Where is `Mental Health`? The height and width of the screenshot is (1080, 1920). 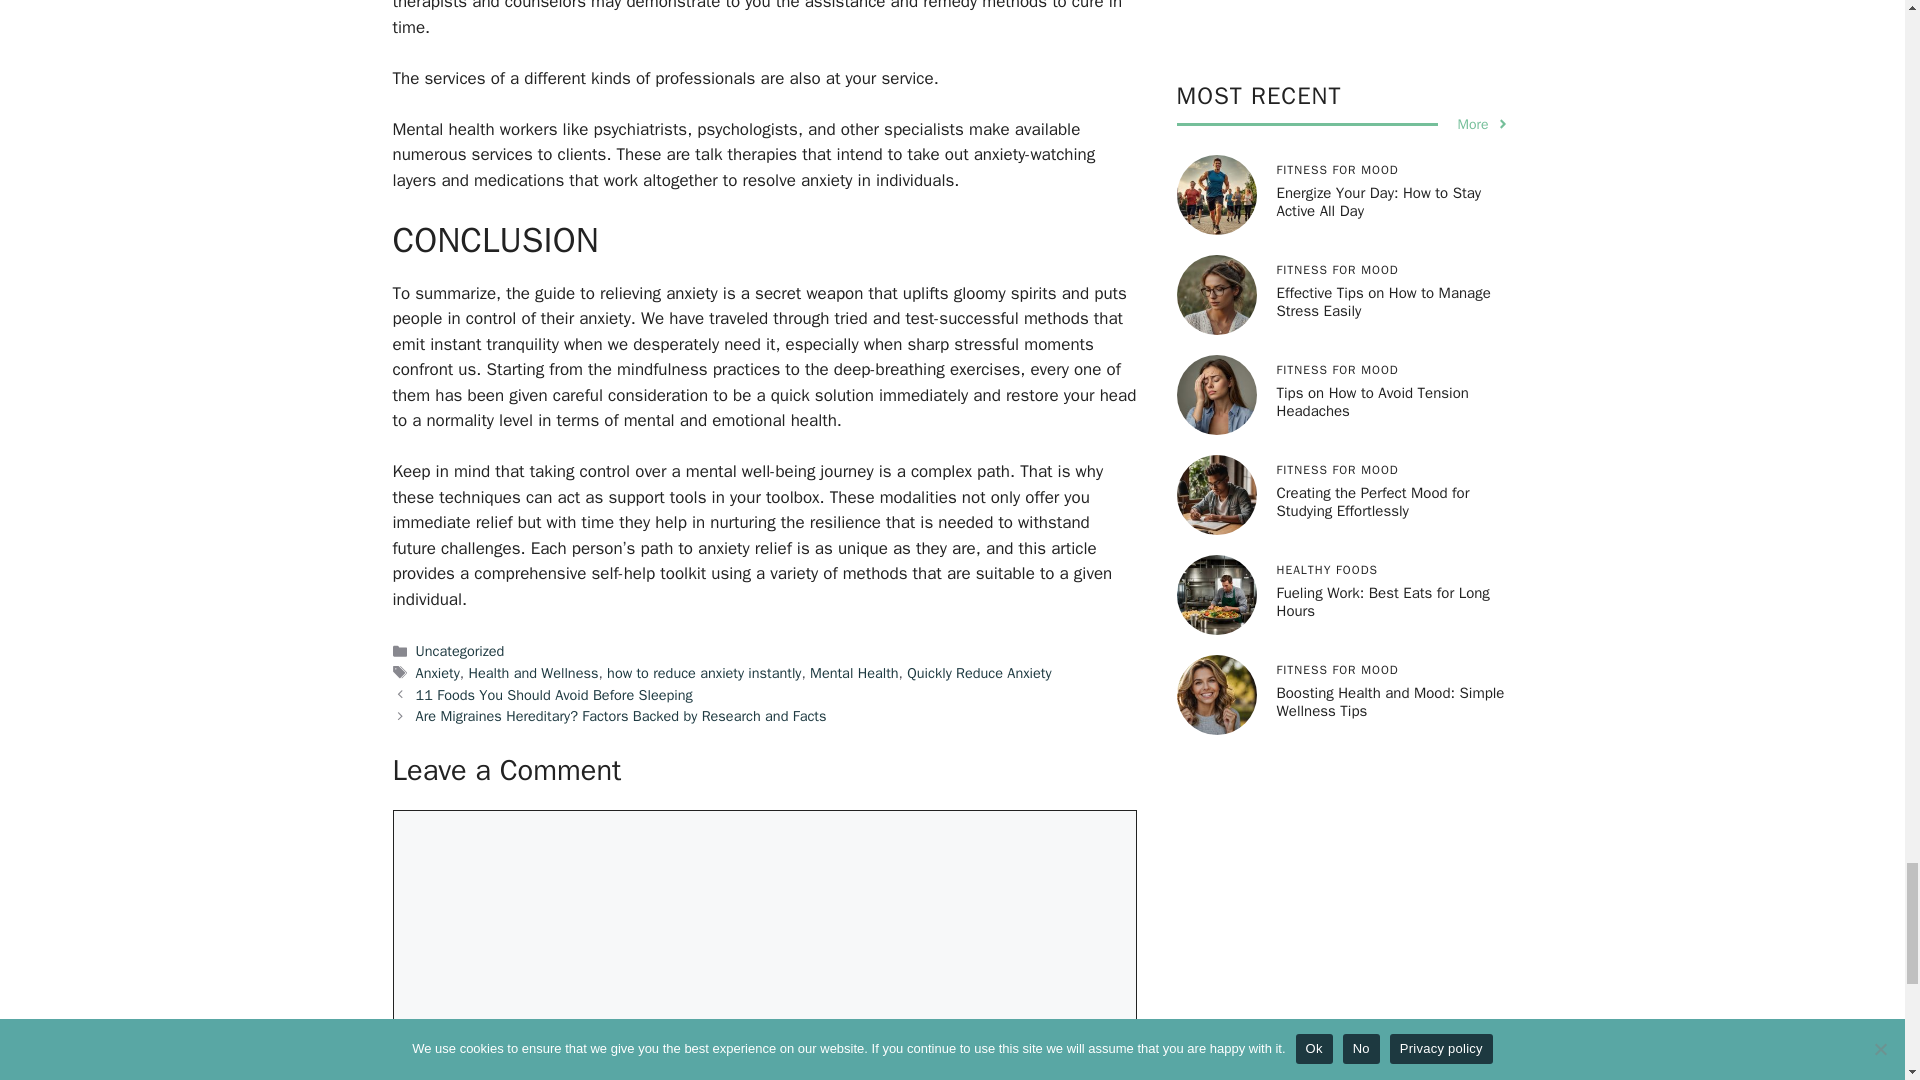 Mental Health is located at coordinates (854, 672).